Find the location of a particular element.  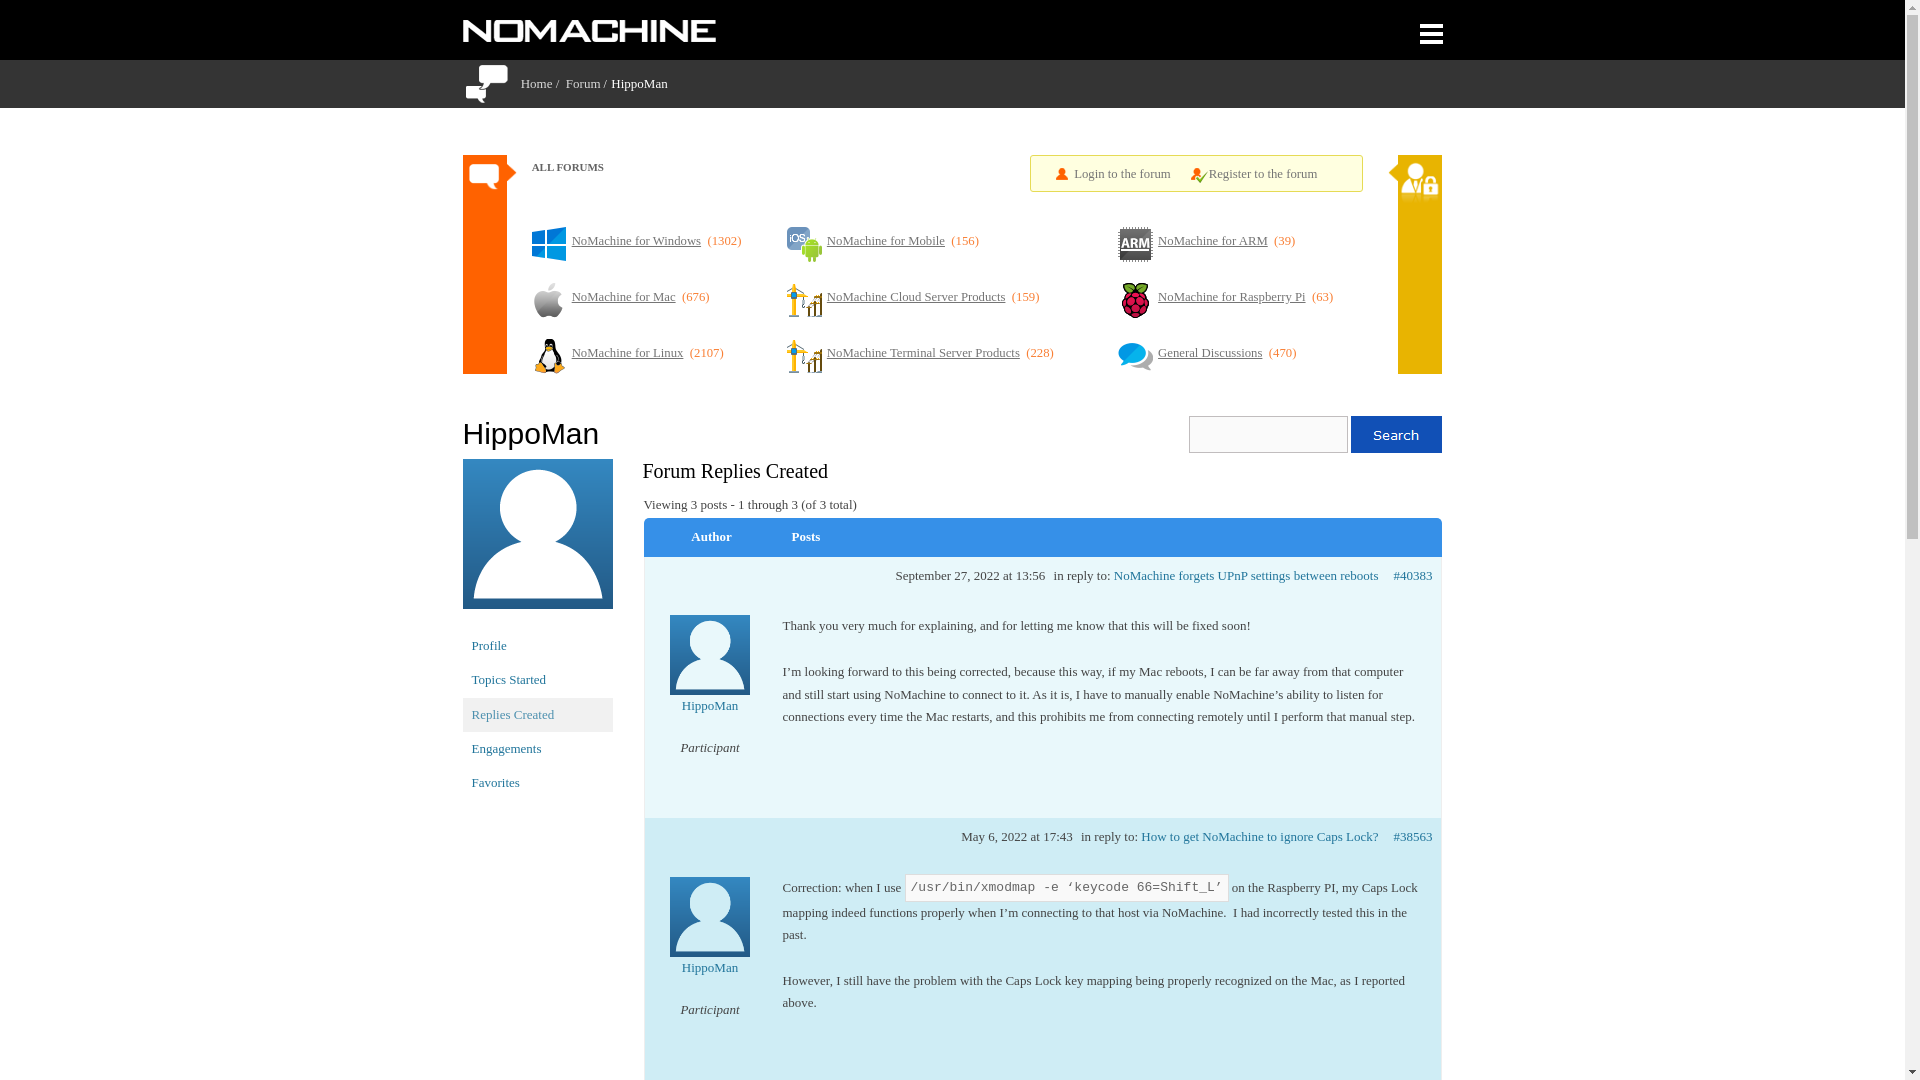

View HippoMan's profile is located at coordinates (709, 940).